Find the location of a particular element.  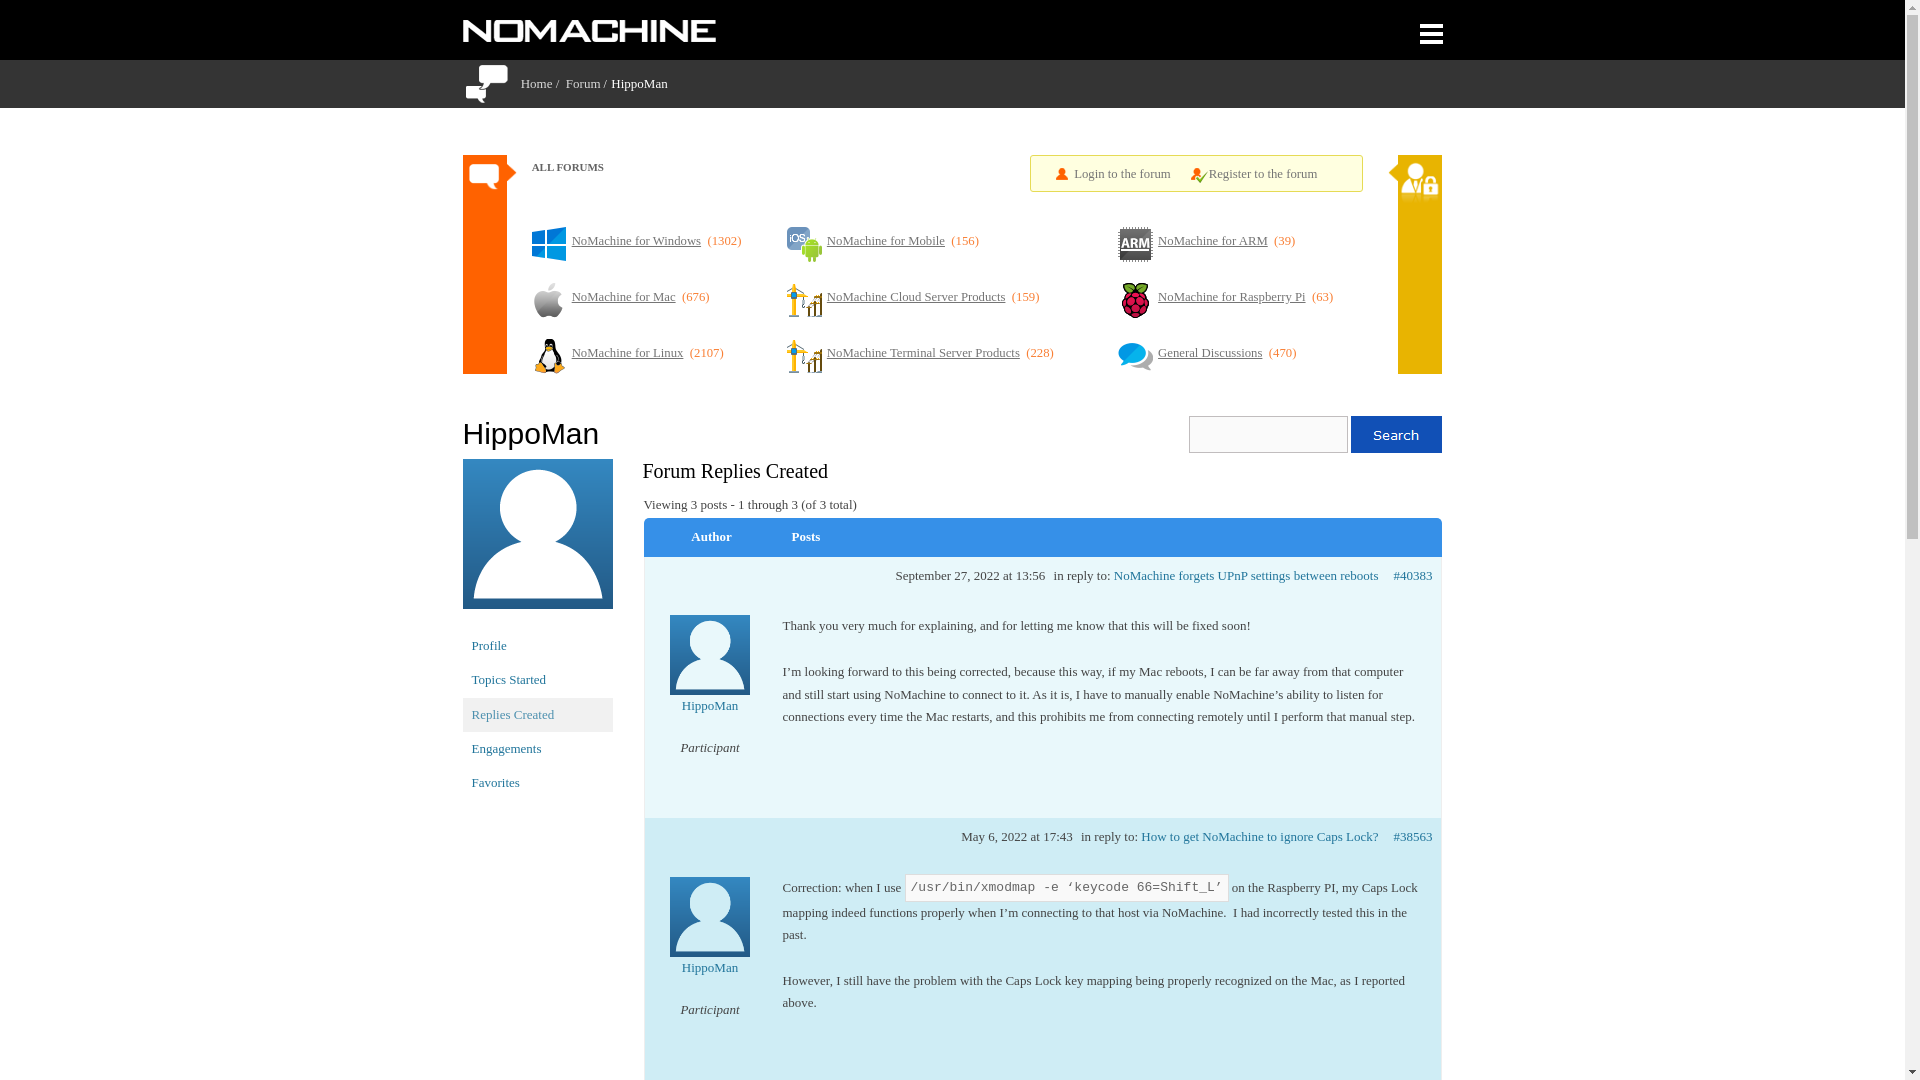

View HippoMan's profile is located at coordinates (709, 940).